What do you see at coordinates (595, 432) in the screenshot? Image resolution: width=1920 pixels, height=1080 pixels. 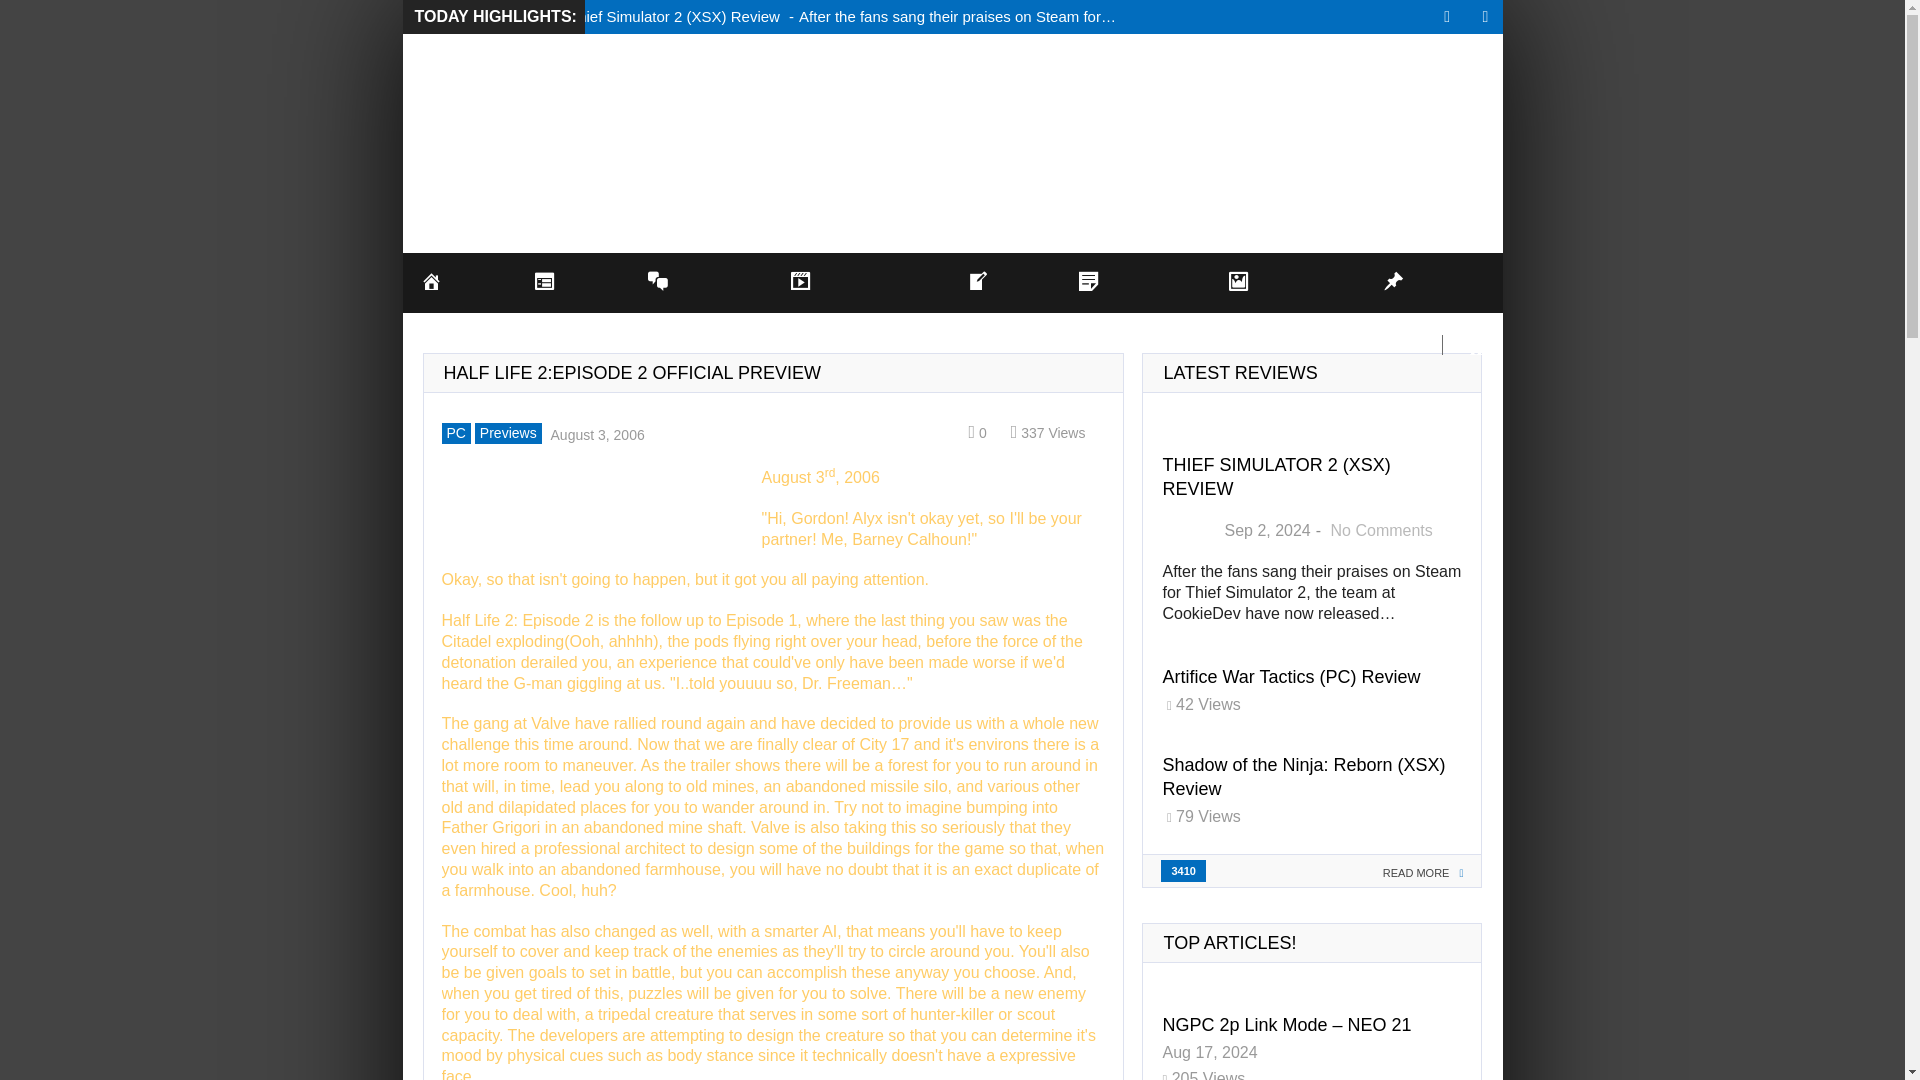 I see `August 3, 2006` at bounding box center [595, 432].